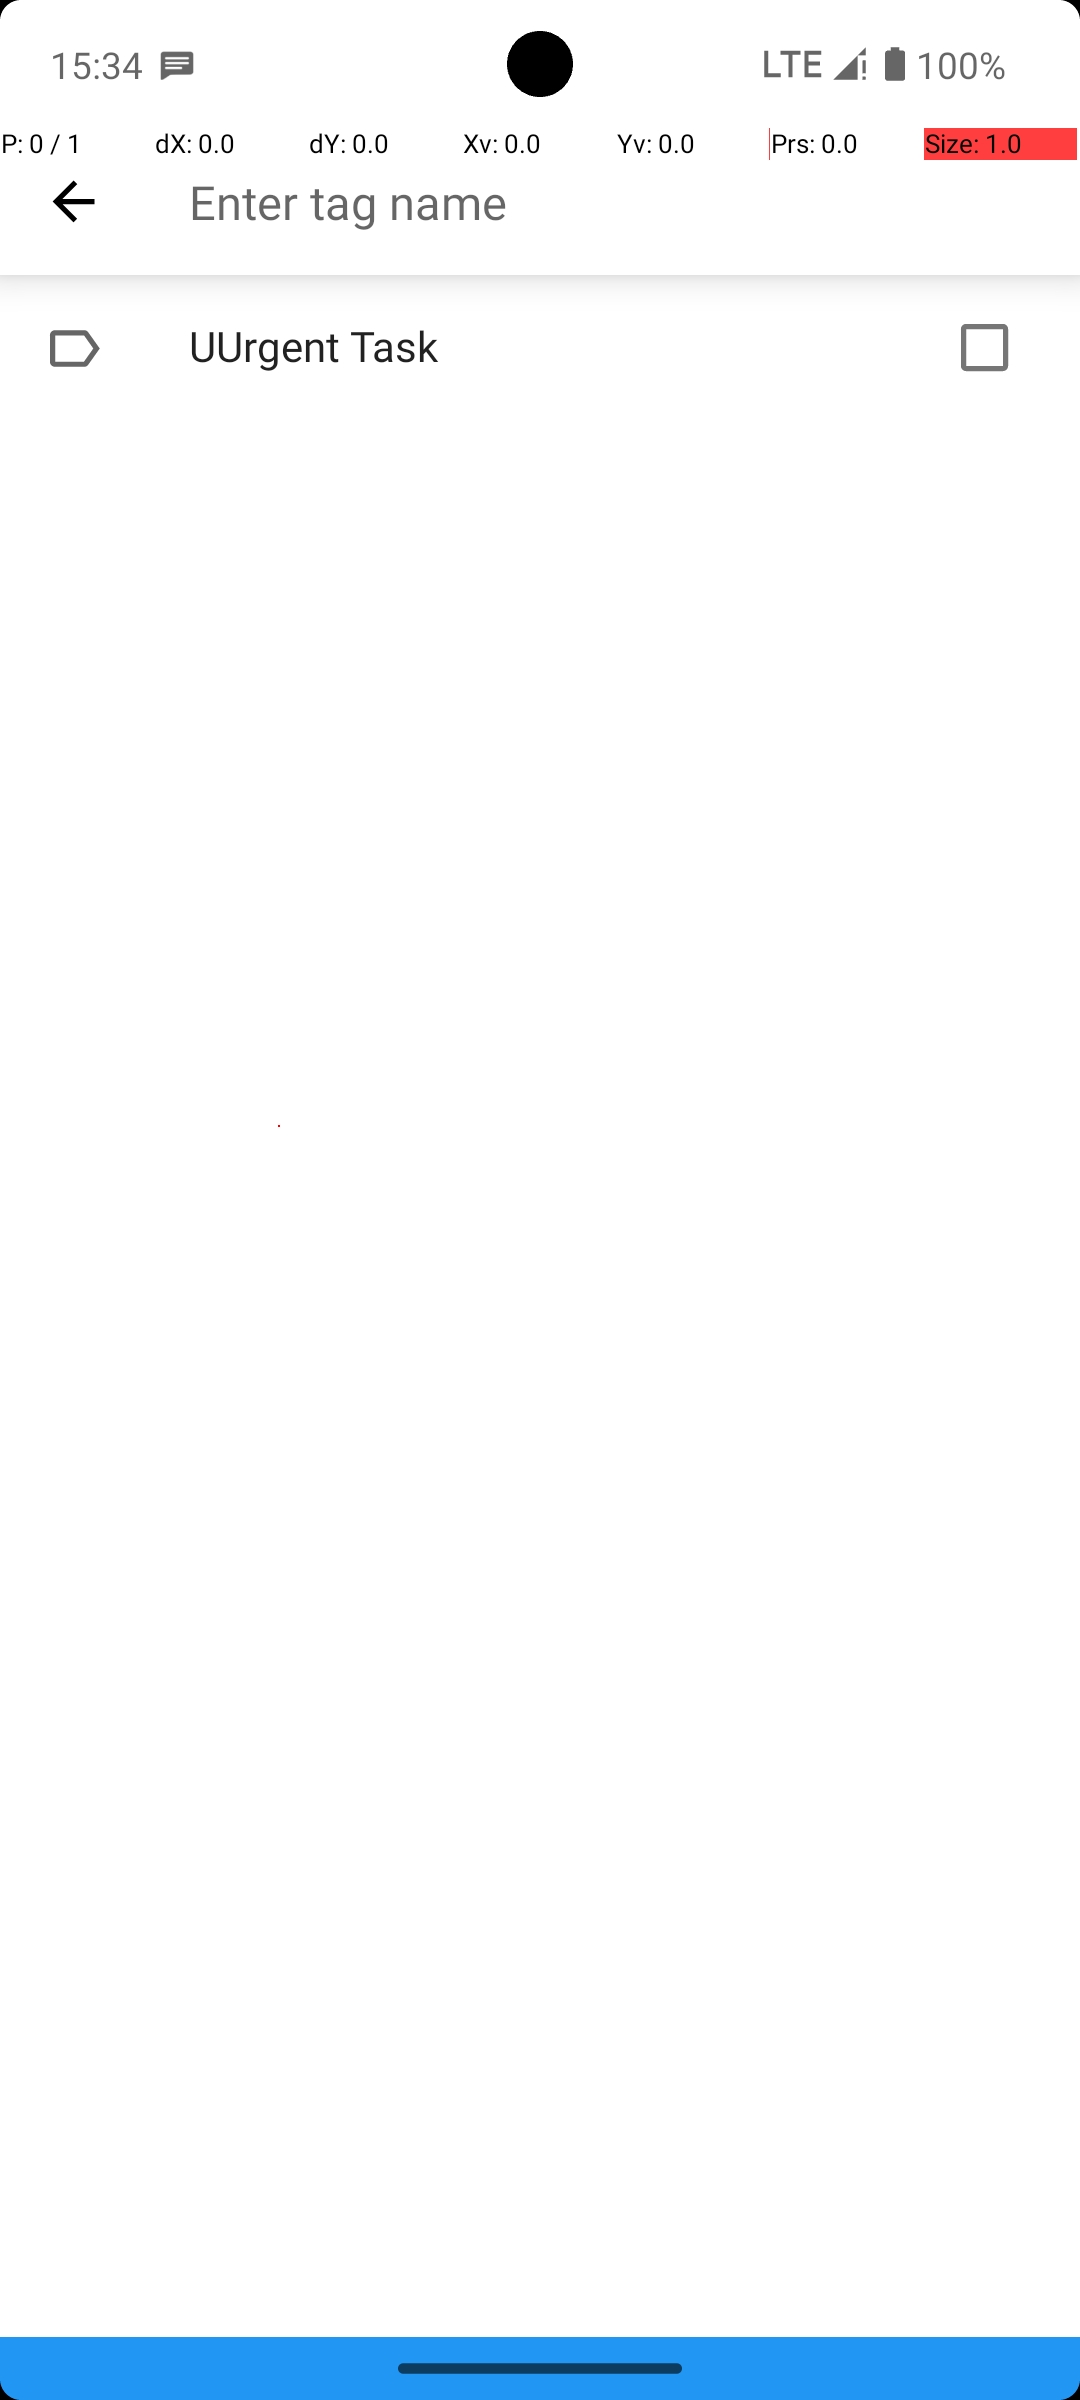 The width and height of the screenshot is (1080, 2400). I want to click on Enter tag name, so click(634, 202).